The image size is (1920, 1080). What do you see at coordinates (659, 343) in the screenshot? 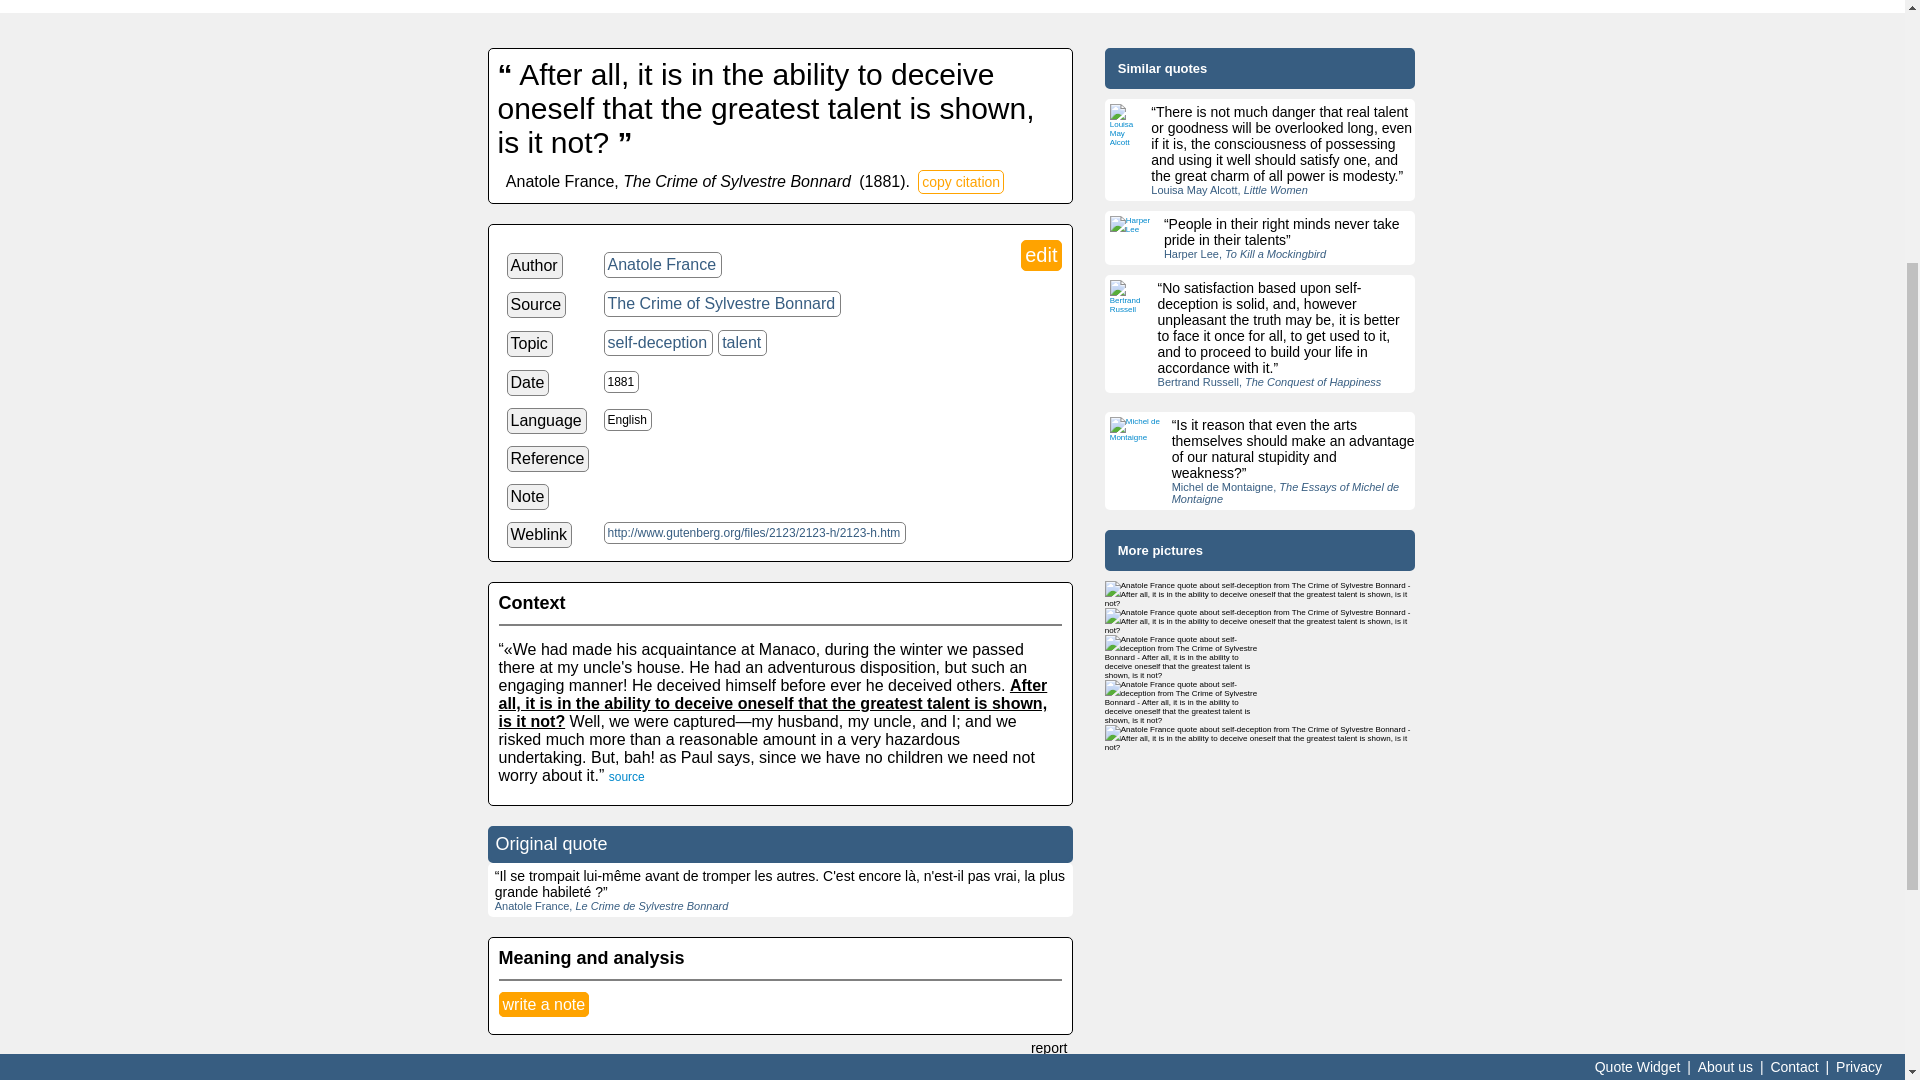
I see `self-deception` at bounding box center [659, 343].